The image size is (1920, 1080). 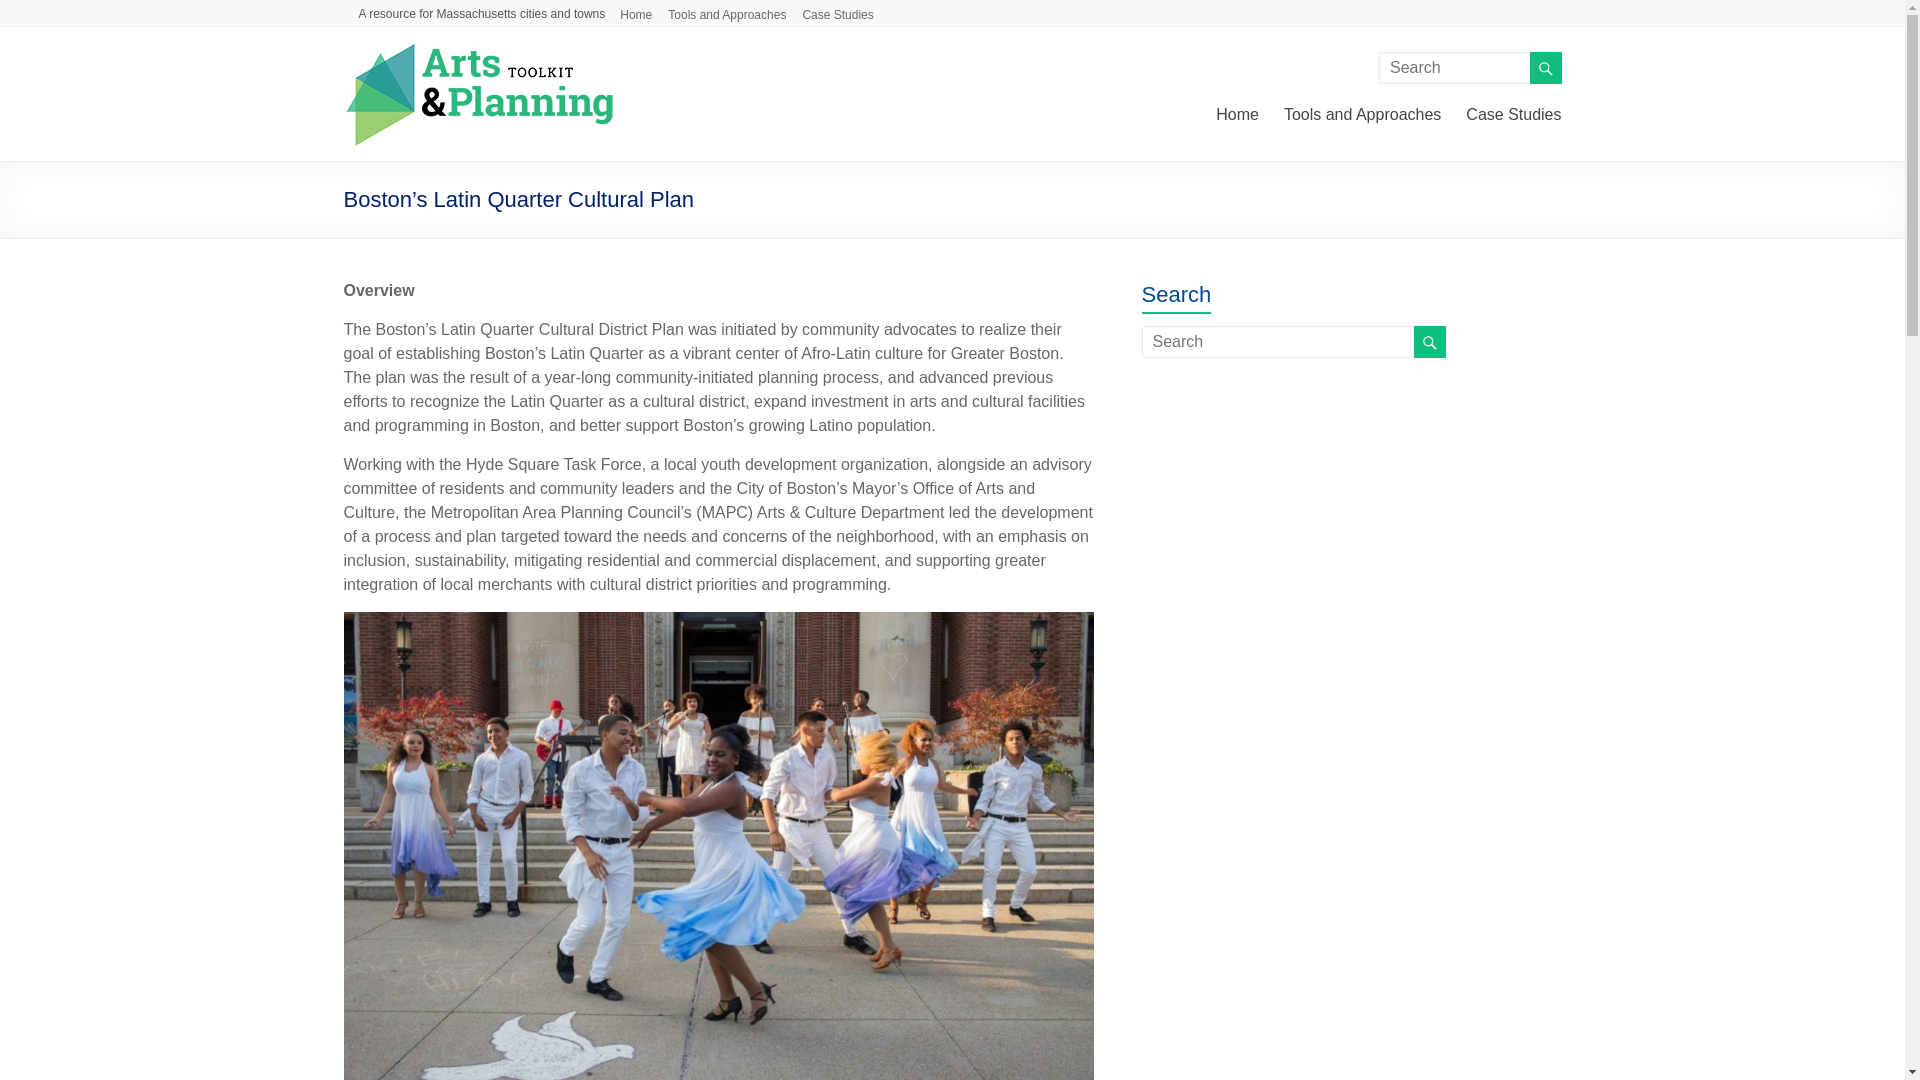 I want to click on Case Studies, so click(x=845, y=12).